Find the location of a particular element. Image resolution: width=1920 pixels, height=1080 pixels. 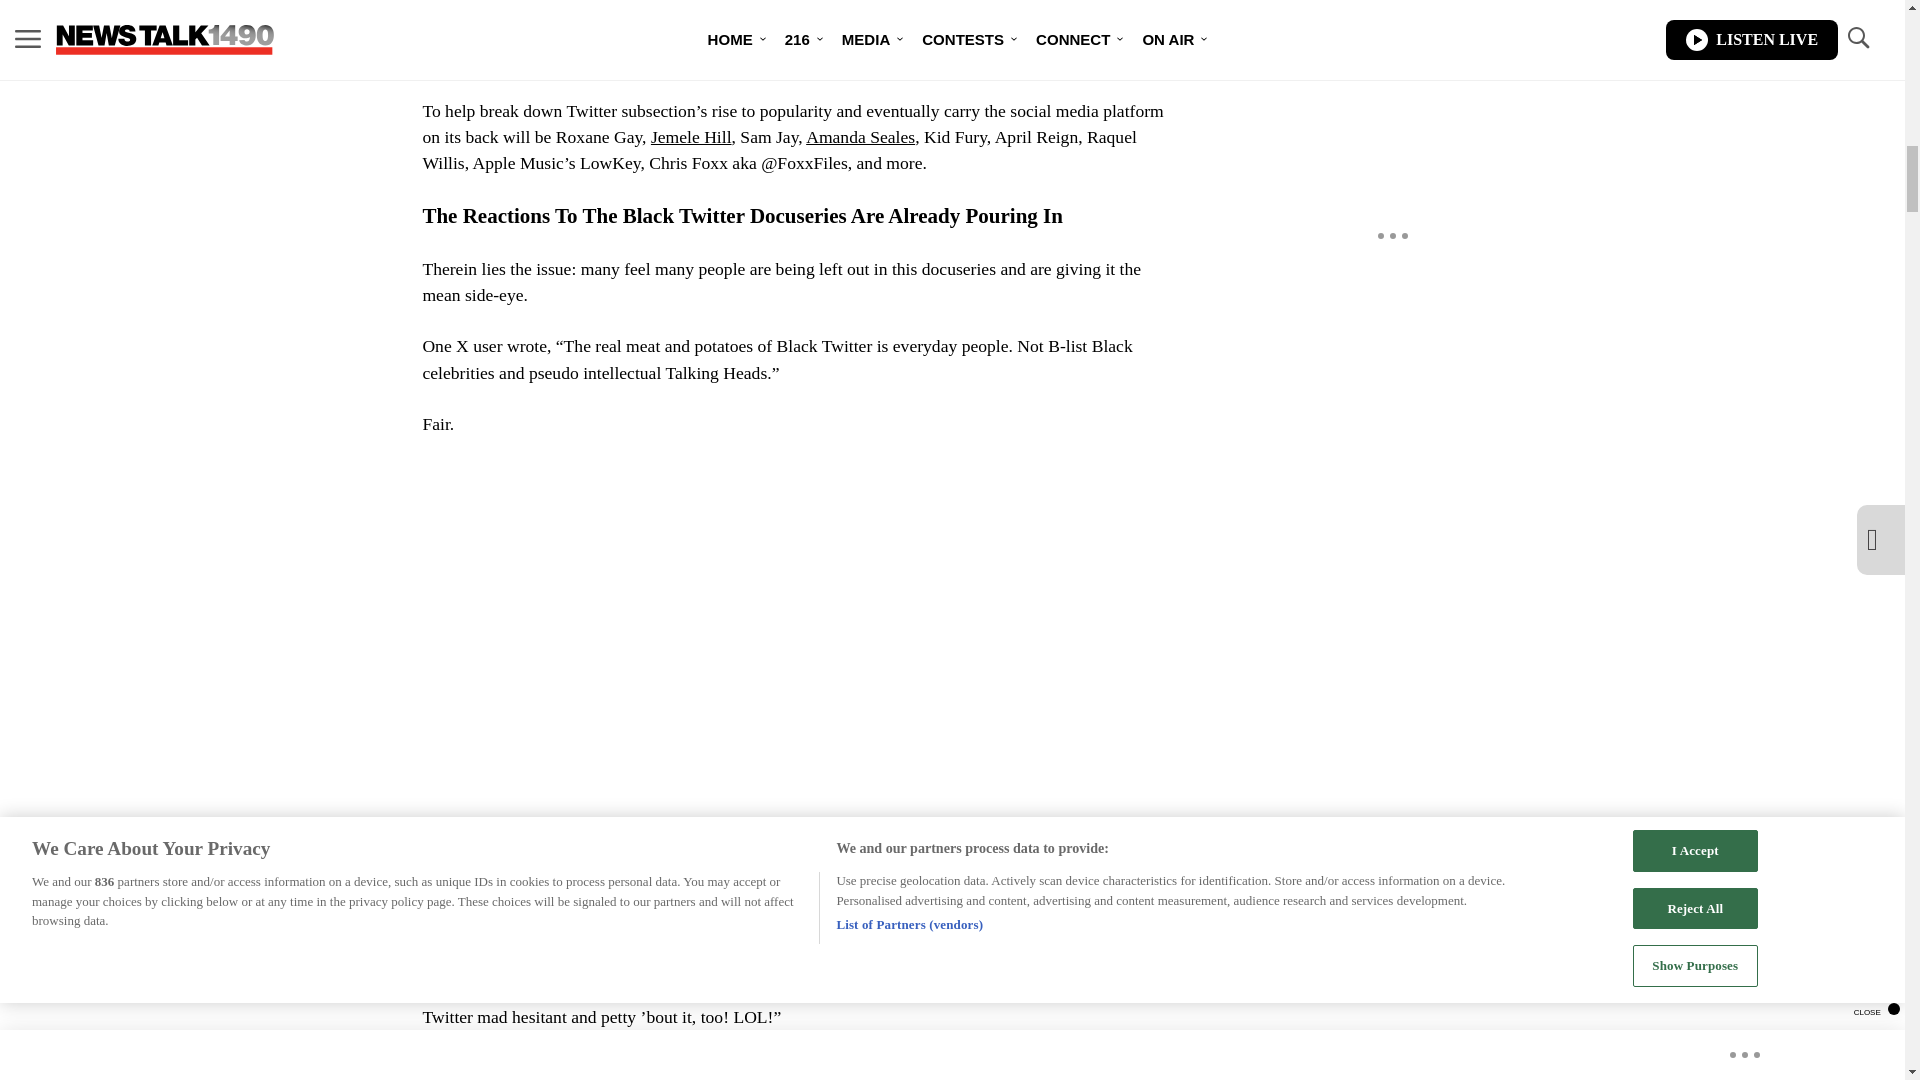

Embedded video is located at coordinates (801, 642).